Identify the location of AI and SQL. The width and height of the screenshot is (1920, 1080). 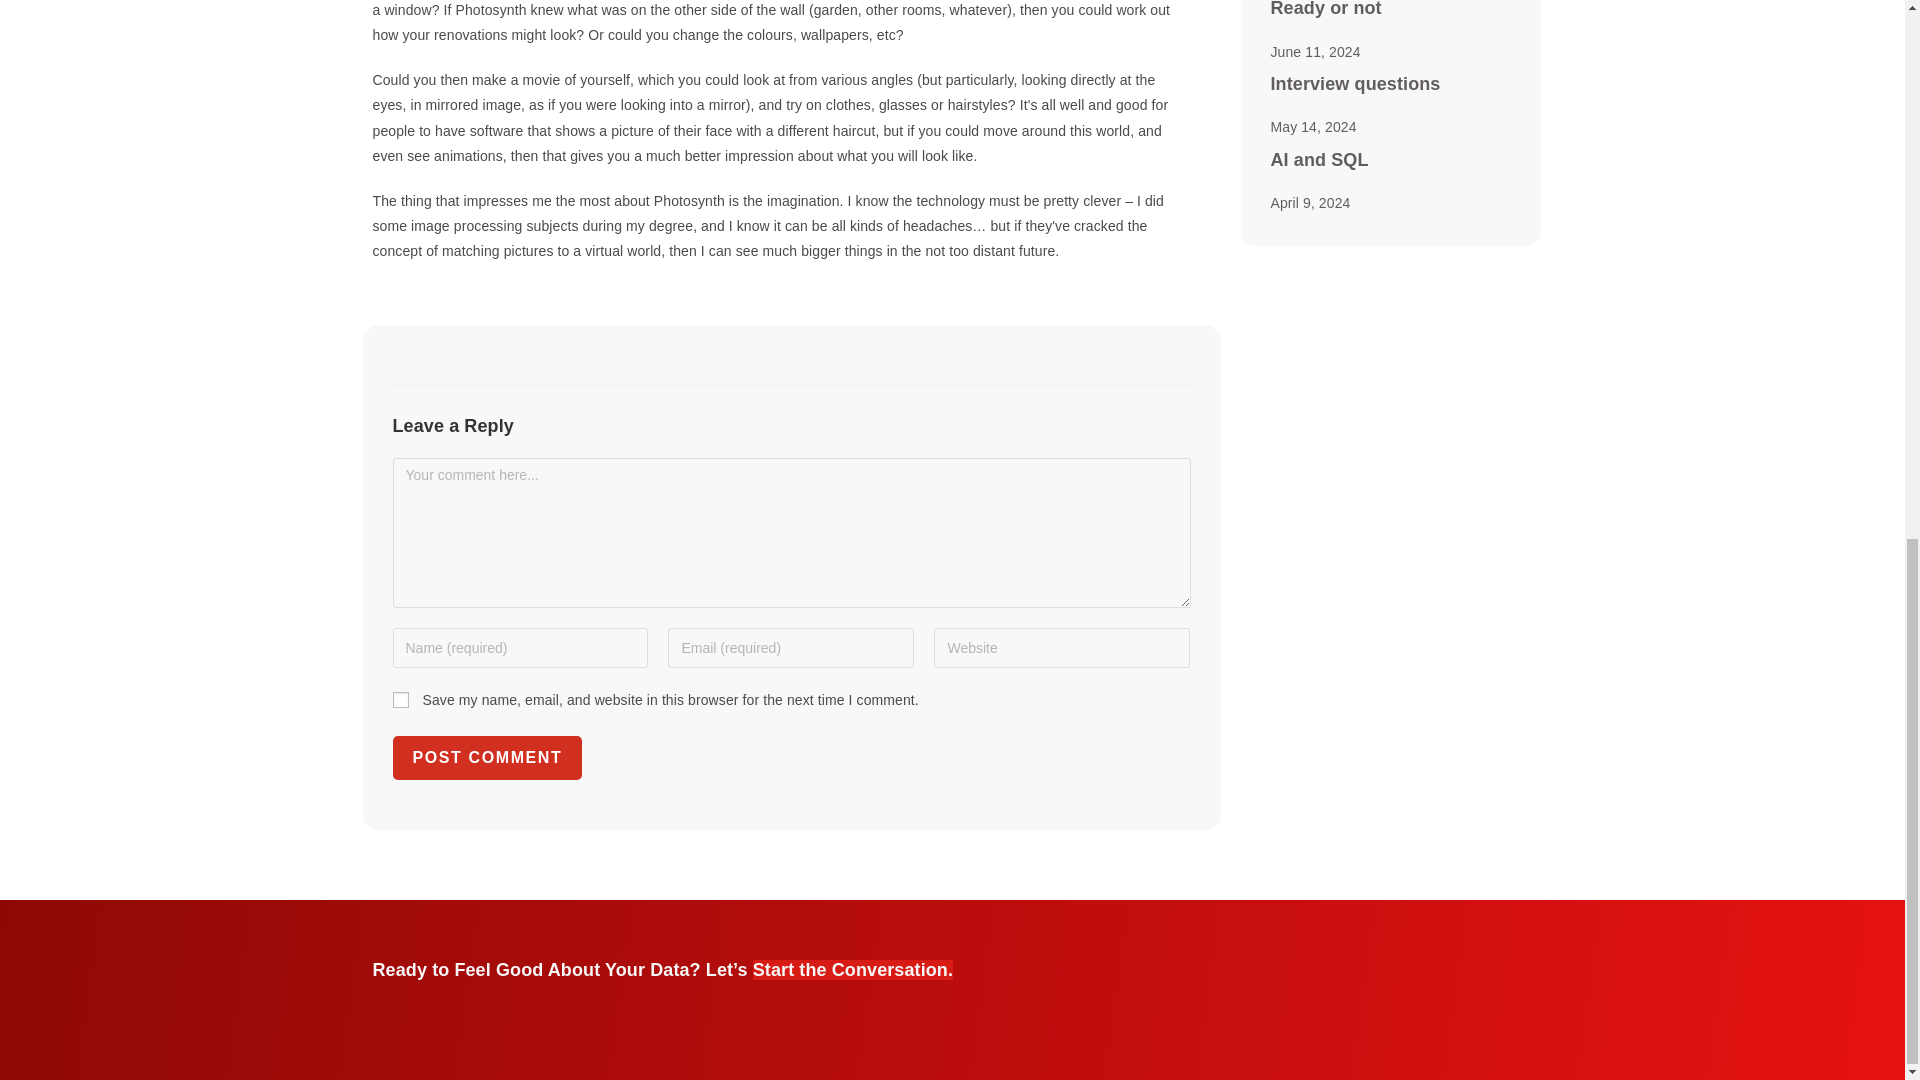
(1318, 160).